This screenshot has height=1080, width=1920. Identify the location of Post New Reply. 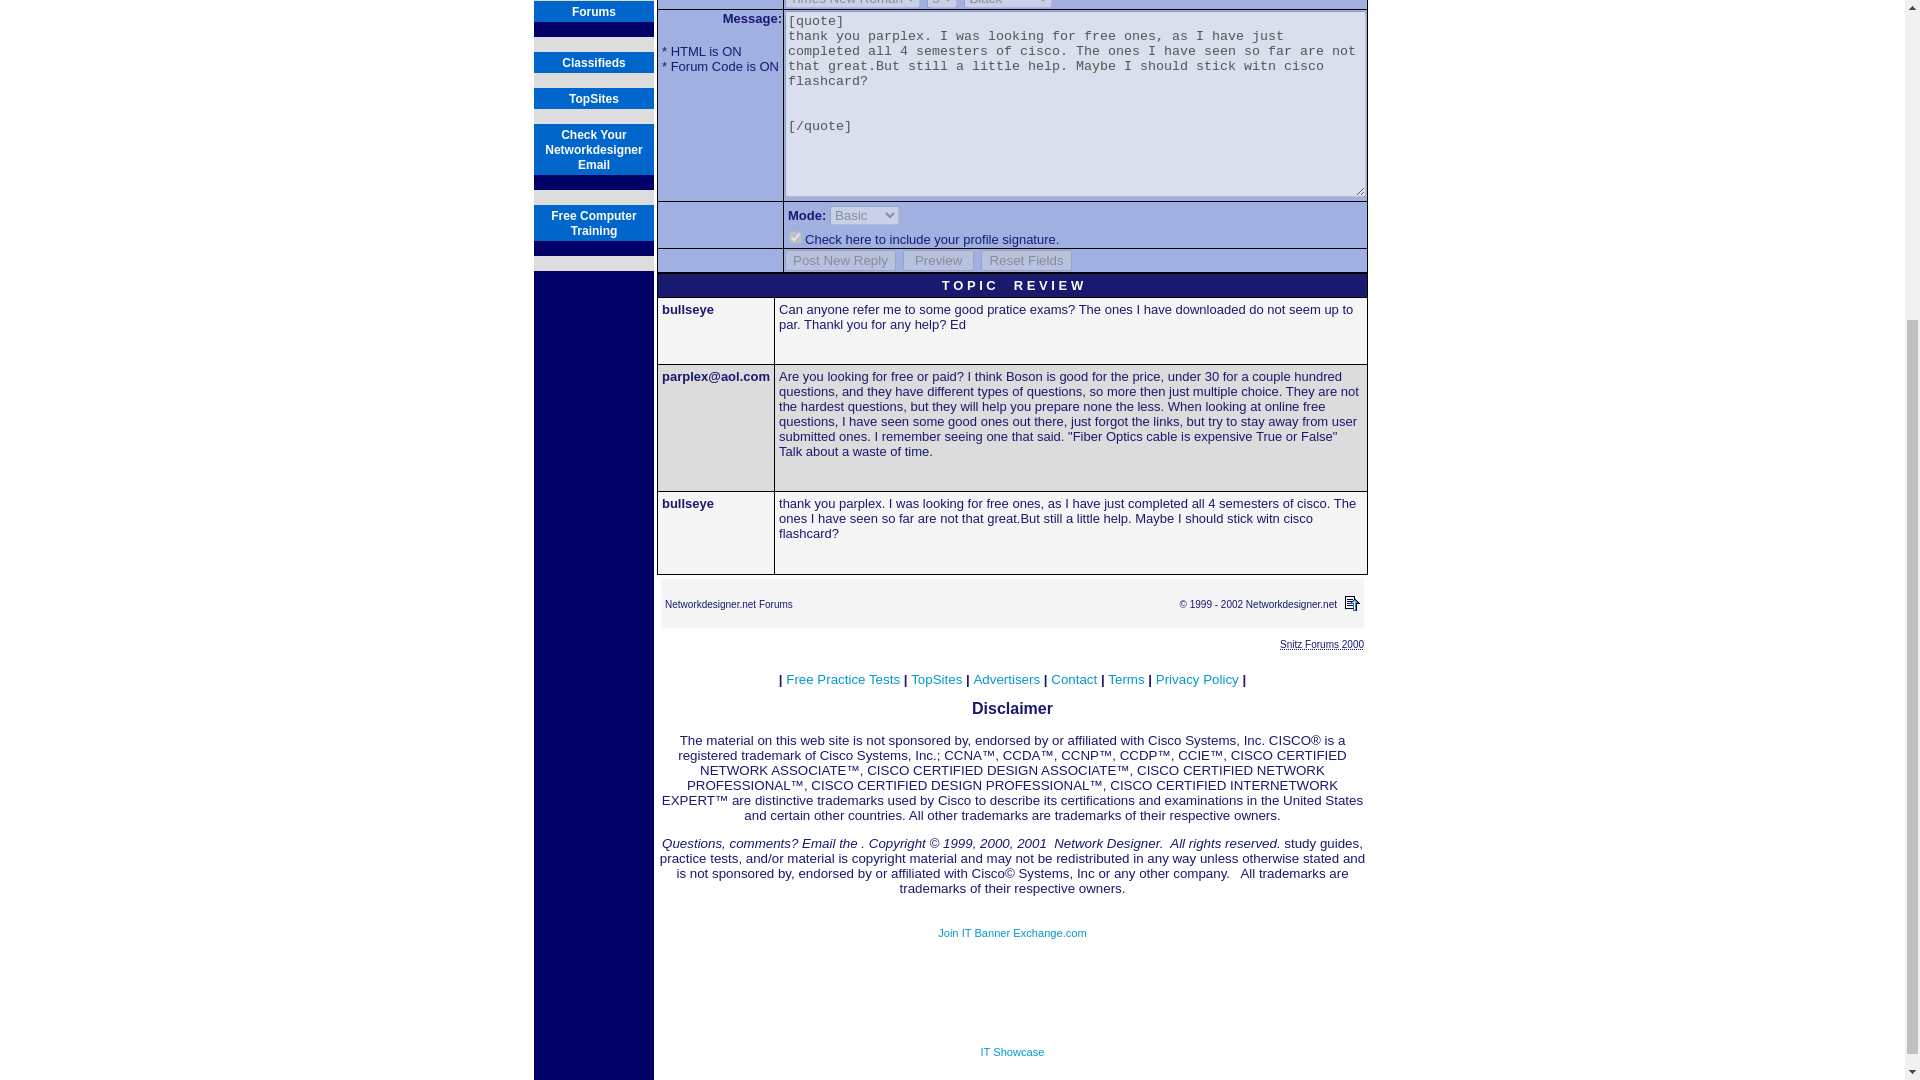
(593, 149).